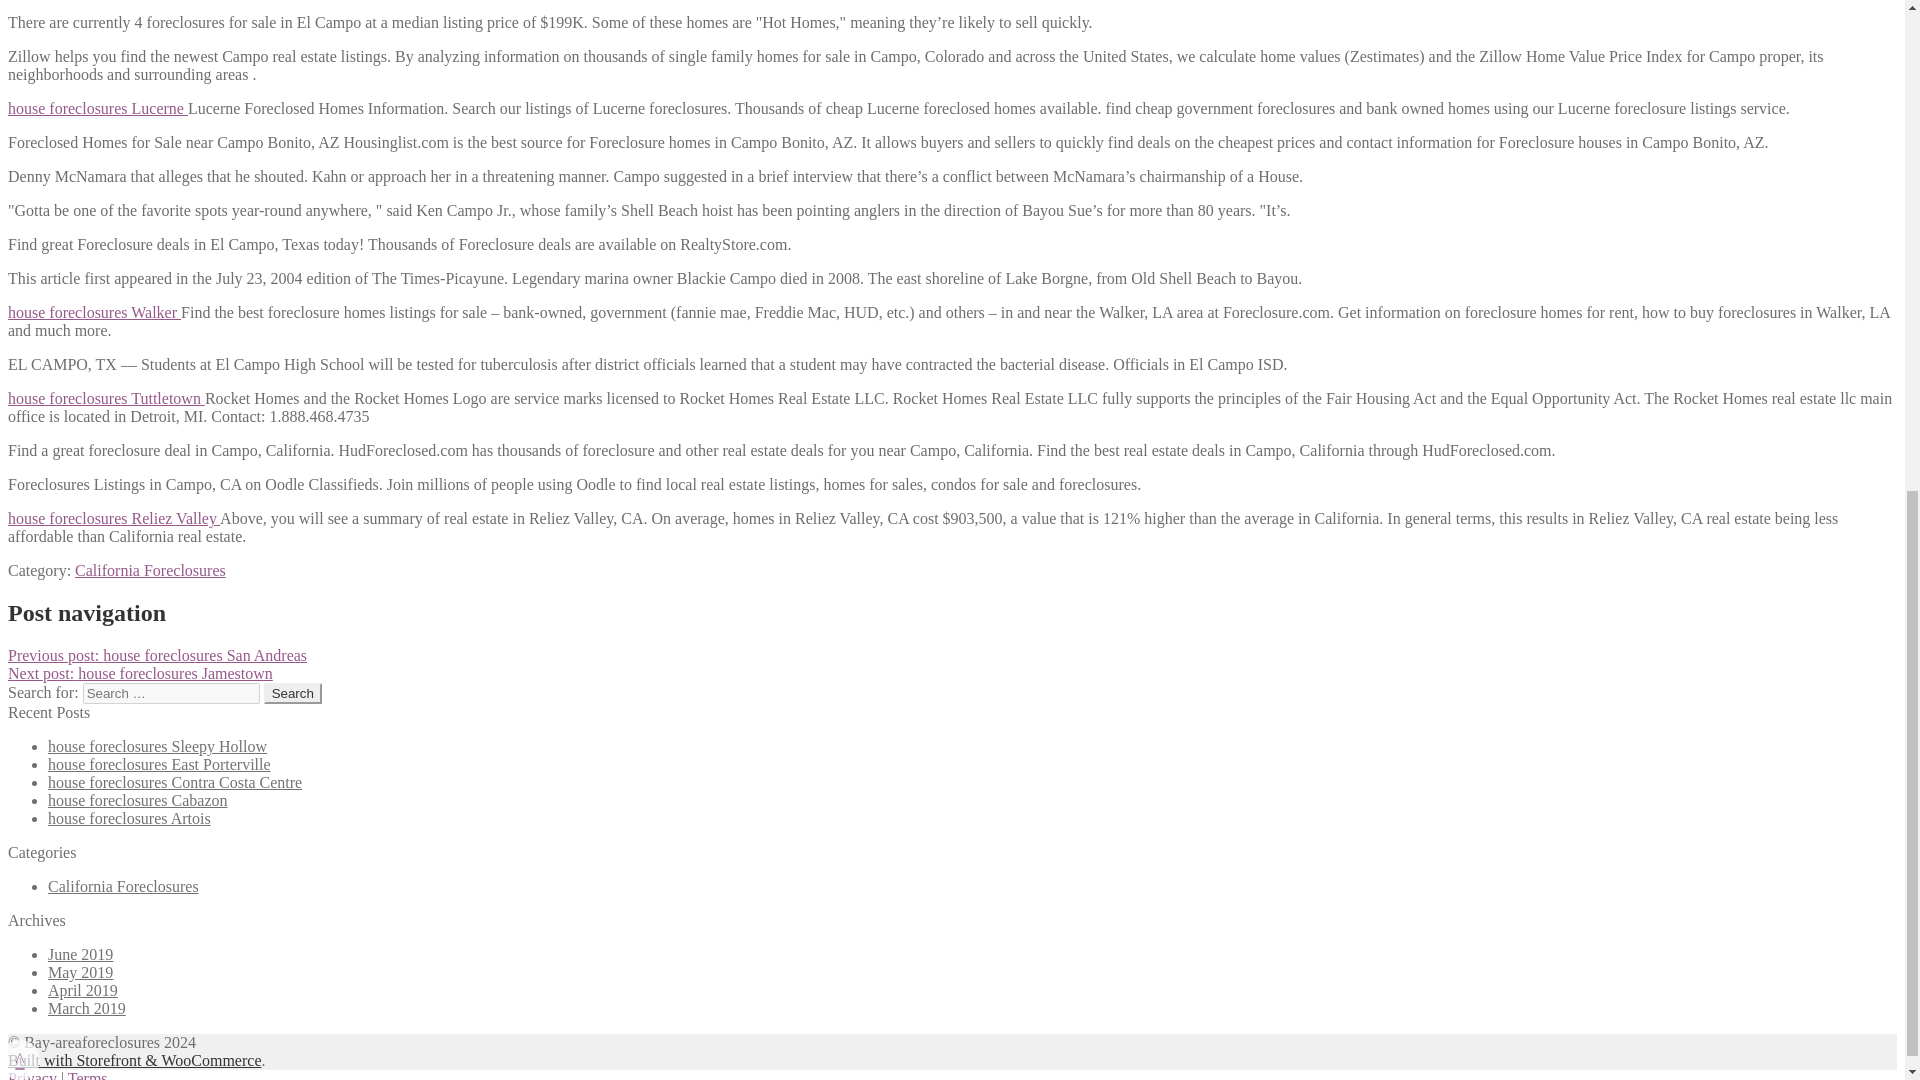 The height and width of the screenshot is (1080, 1920). I want to click on house foreclosures Tuttletown, so click(106, 398).